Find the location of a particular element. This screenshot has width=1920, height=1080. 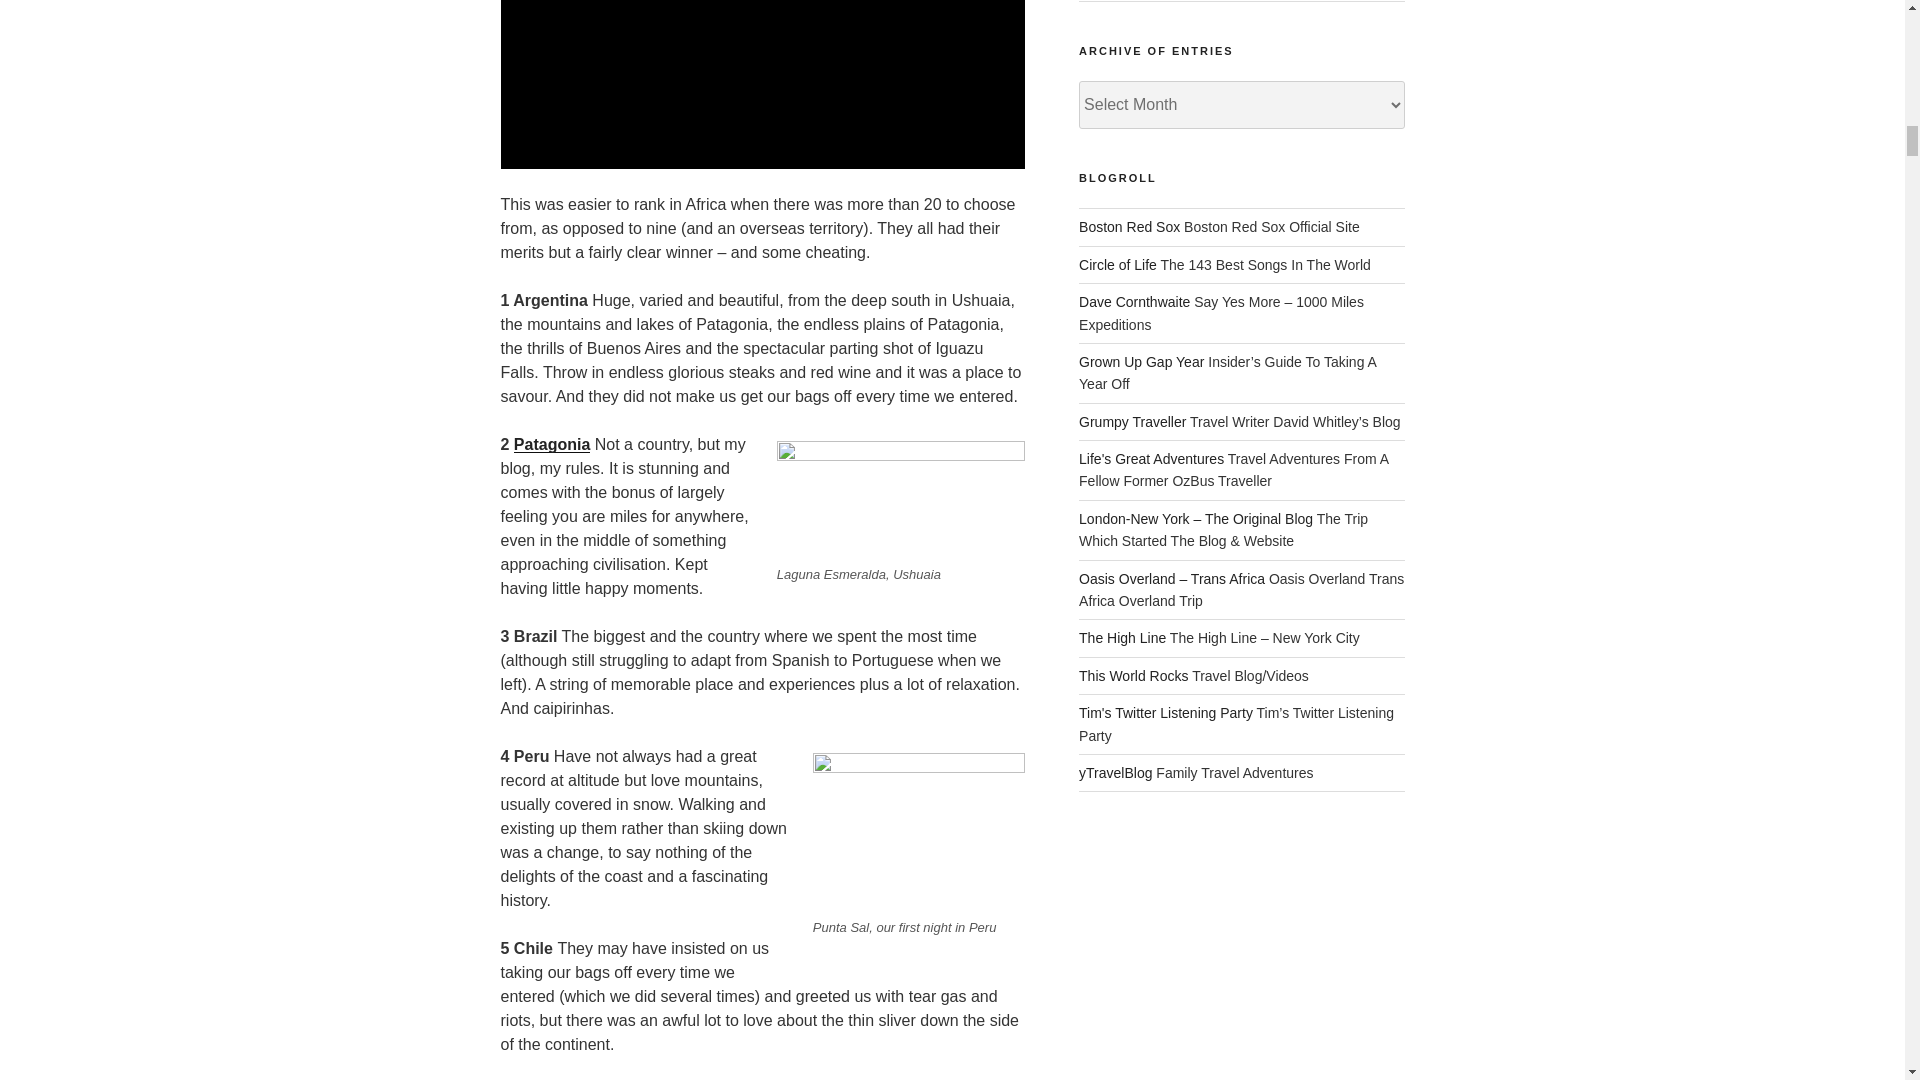

Patagonia is located at coordinates (552, 444).